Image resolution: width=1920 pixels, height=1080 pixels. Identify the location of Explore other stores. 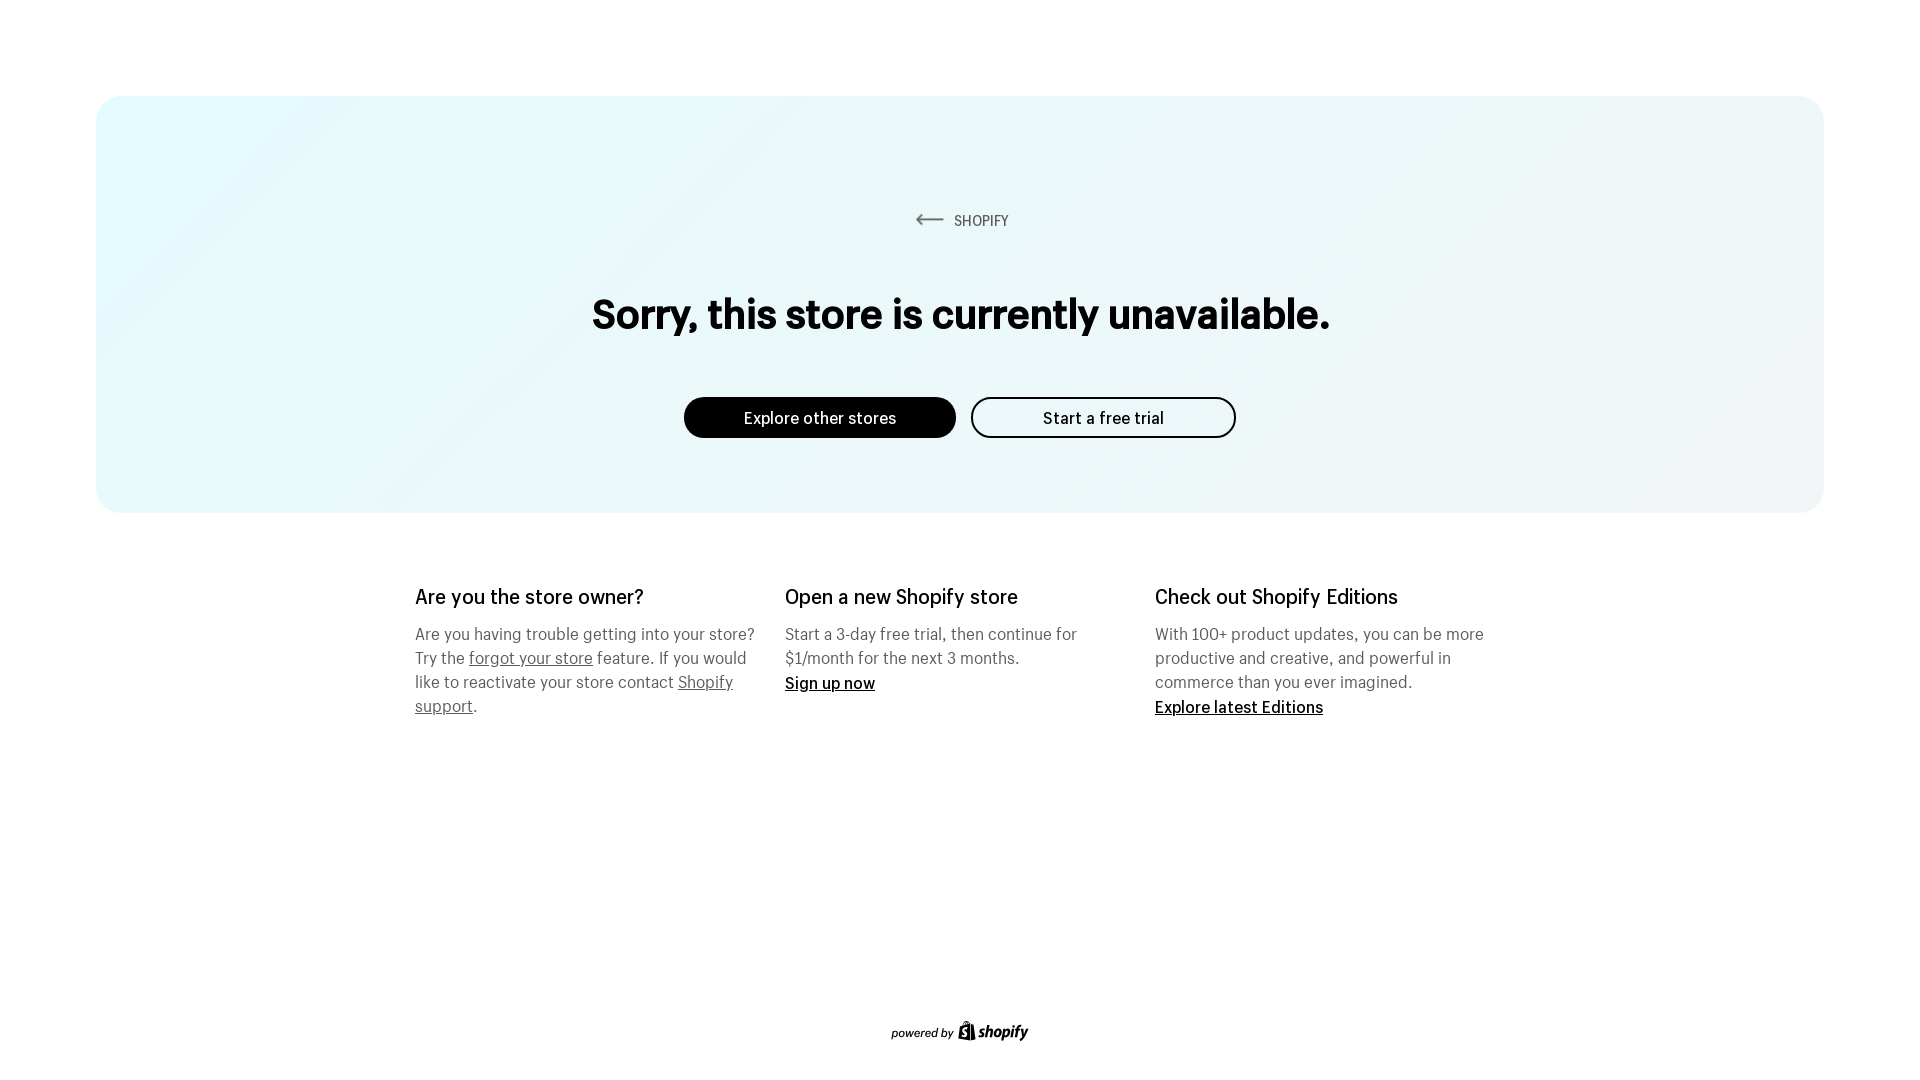
(820, 418).